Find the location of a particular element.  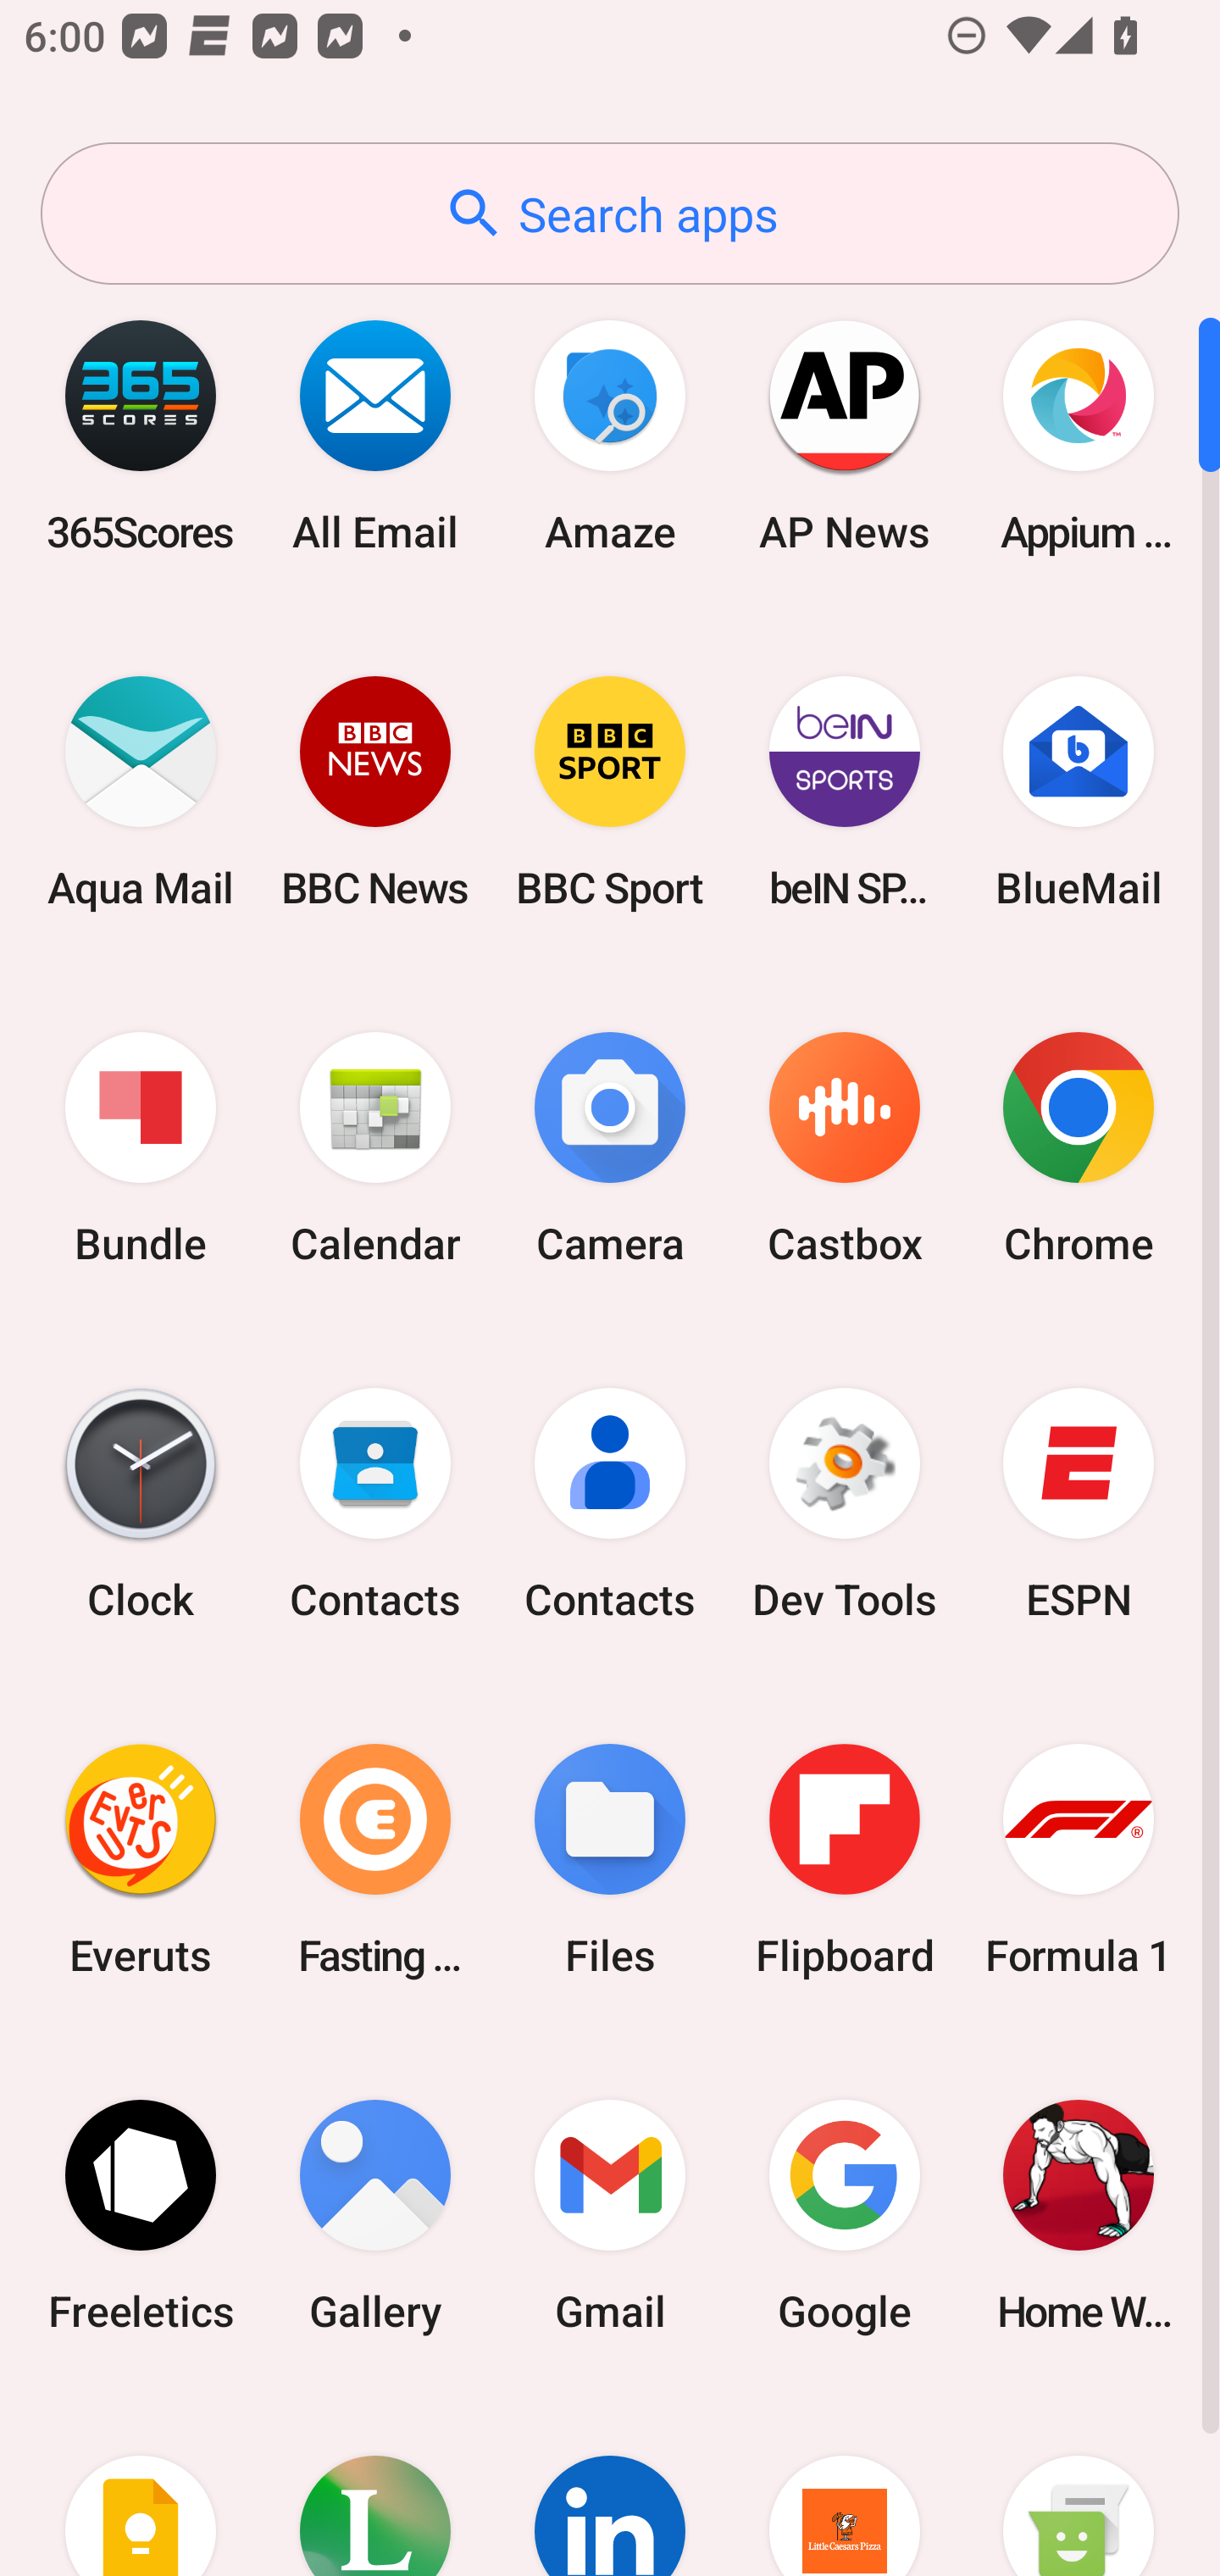

Freeletics is located at coordinates (141, 2215).